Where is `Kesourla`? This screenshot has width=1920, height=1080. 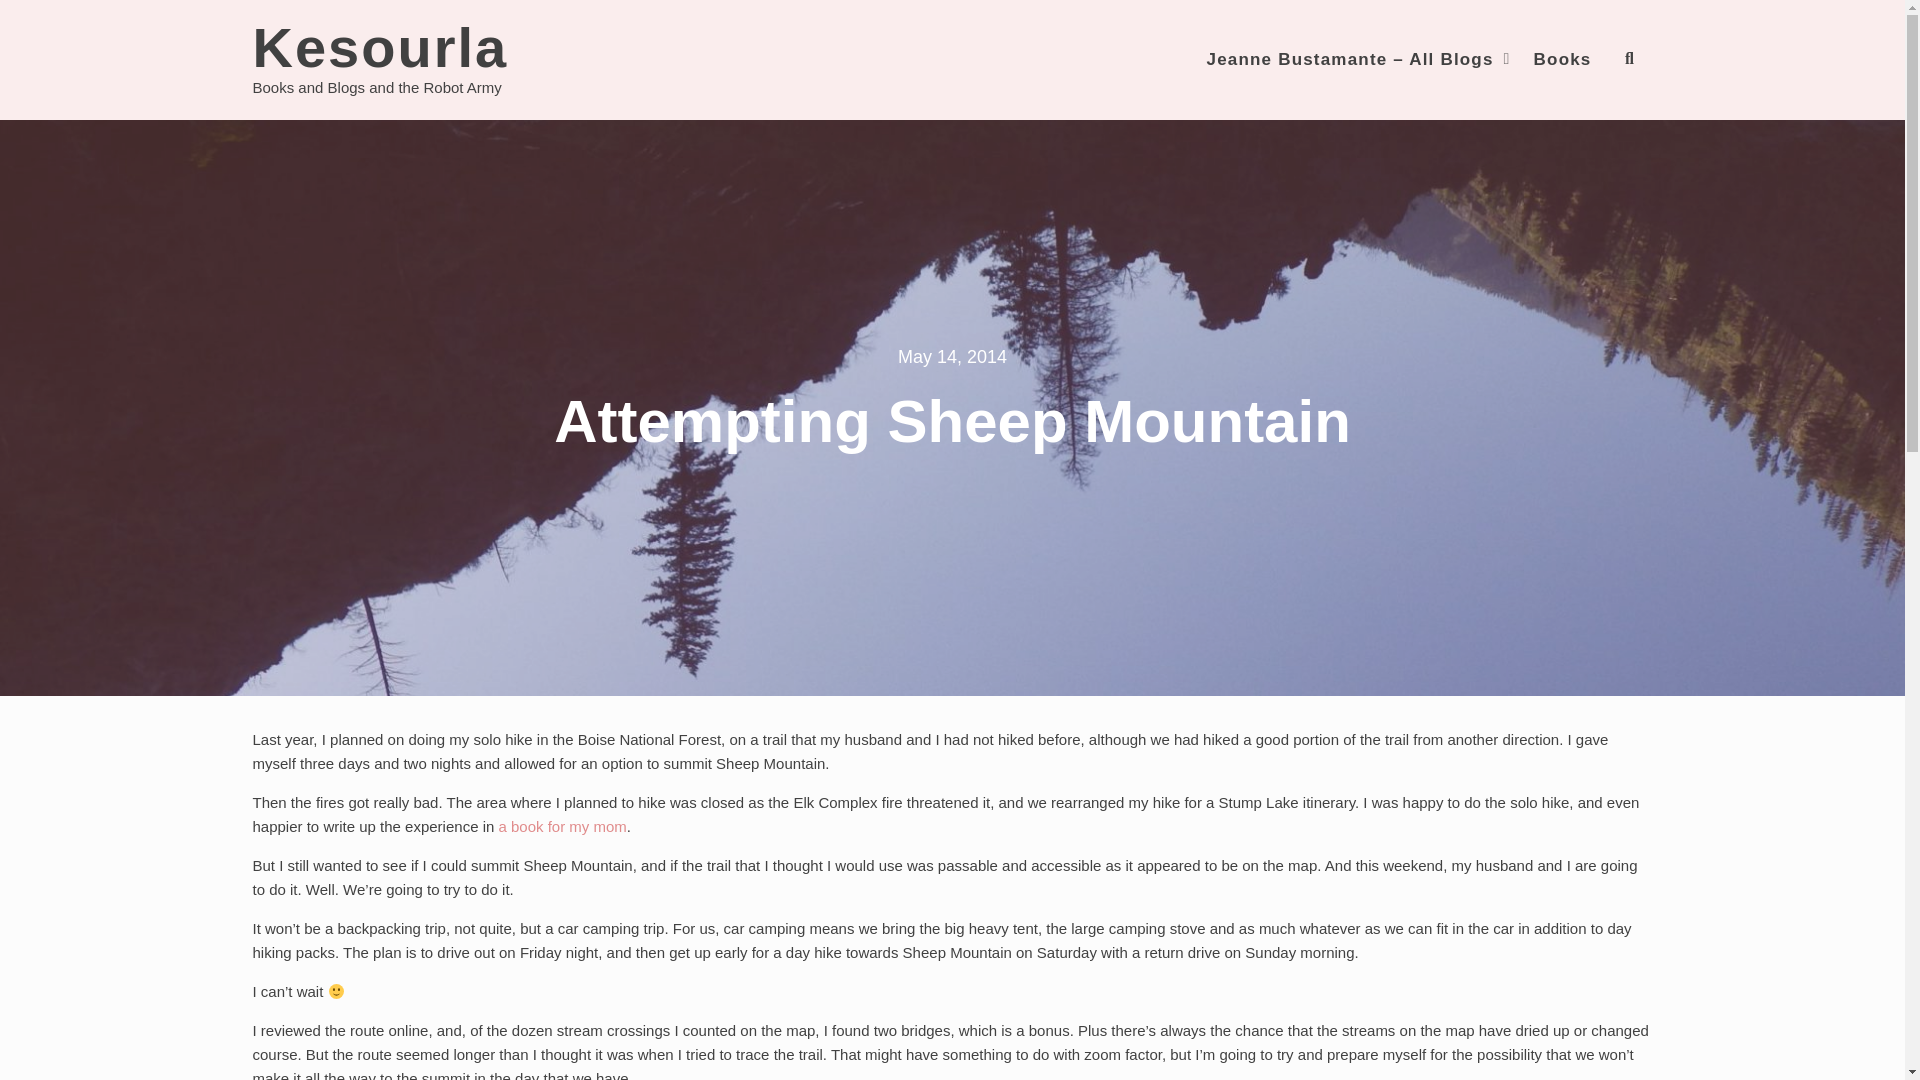
Kesourla is located at coordinates (380, 47).